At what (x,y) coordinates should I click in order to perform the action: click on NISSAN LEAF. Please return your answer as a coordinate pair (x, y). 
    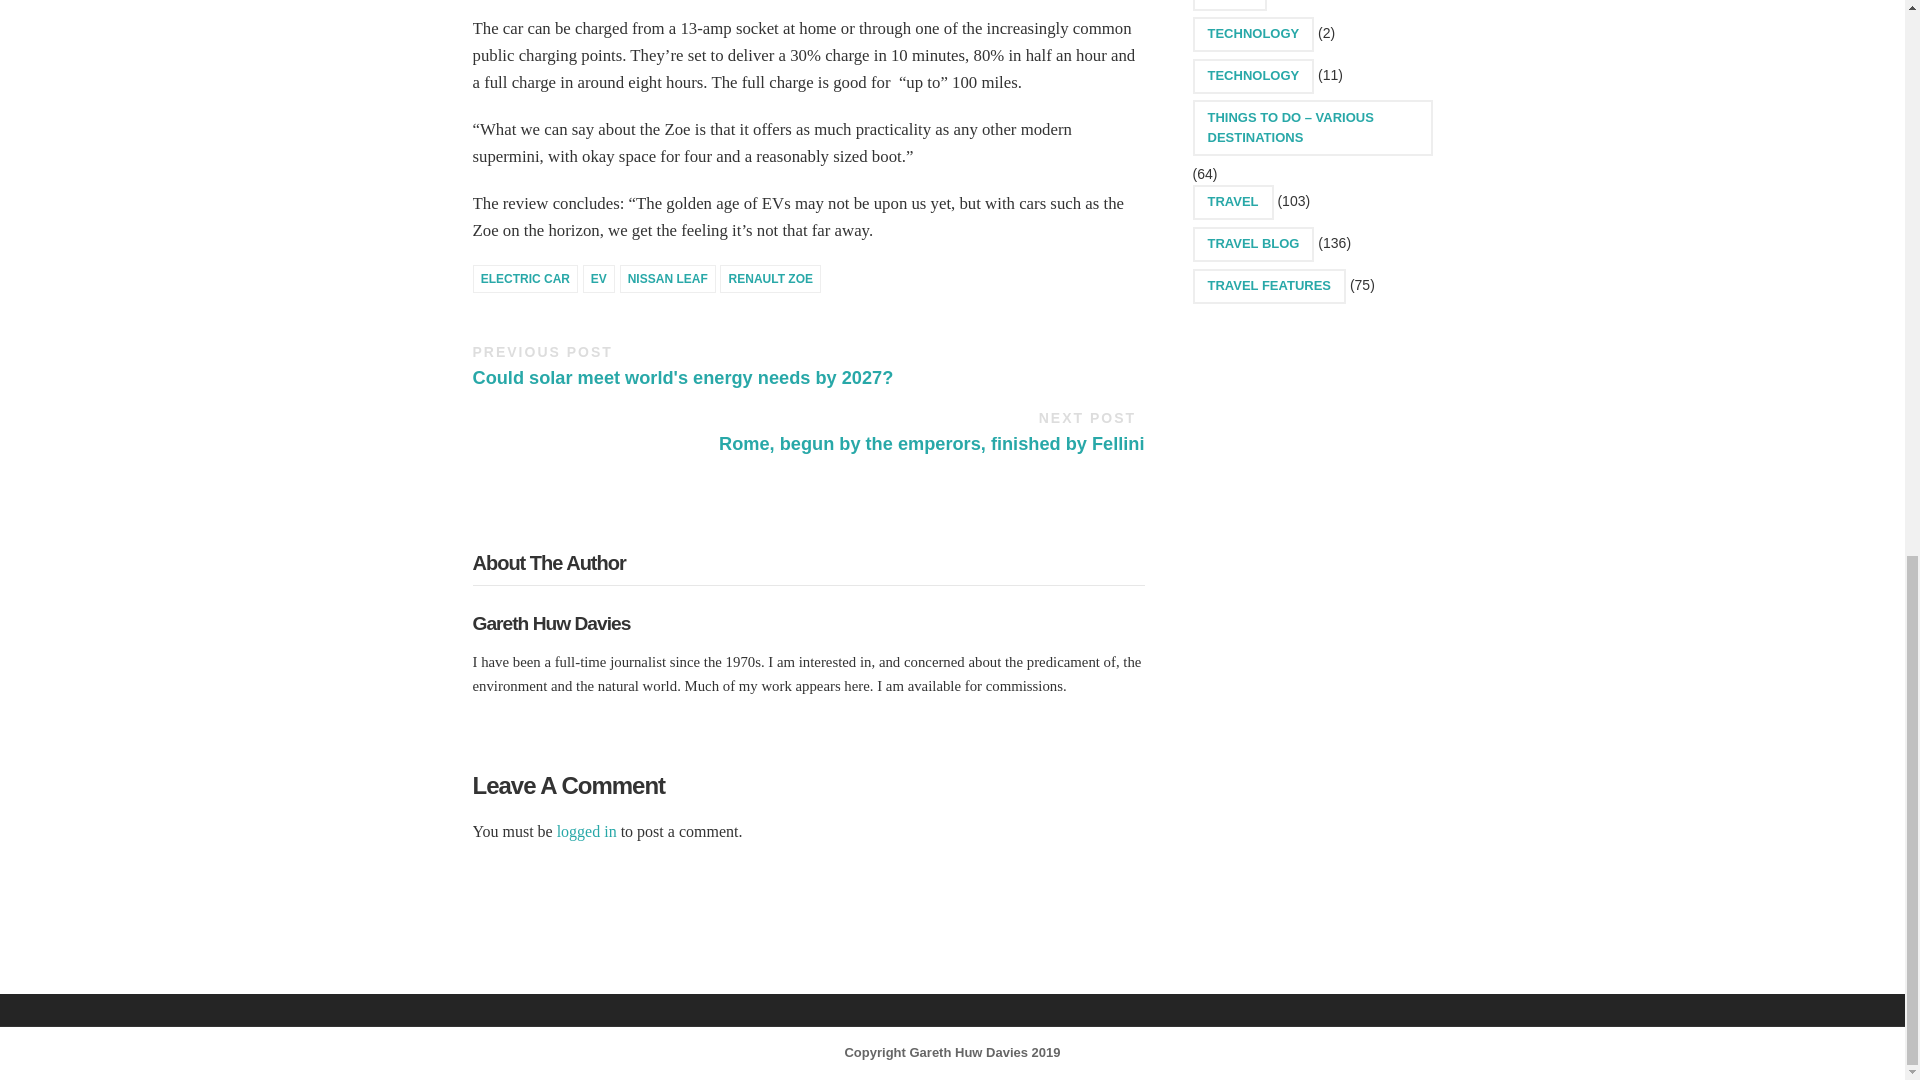
    Looking at the image, I should click on (682, 367).